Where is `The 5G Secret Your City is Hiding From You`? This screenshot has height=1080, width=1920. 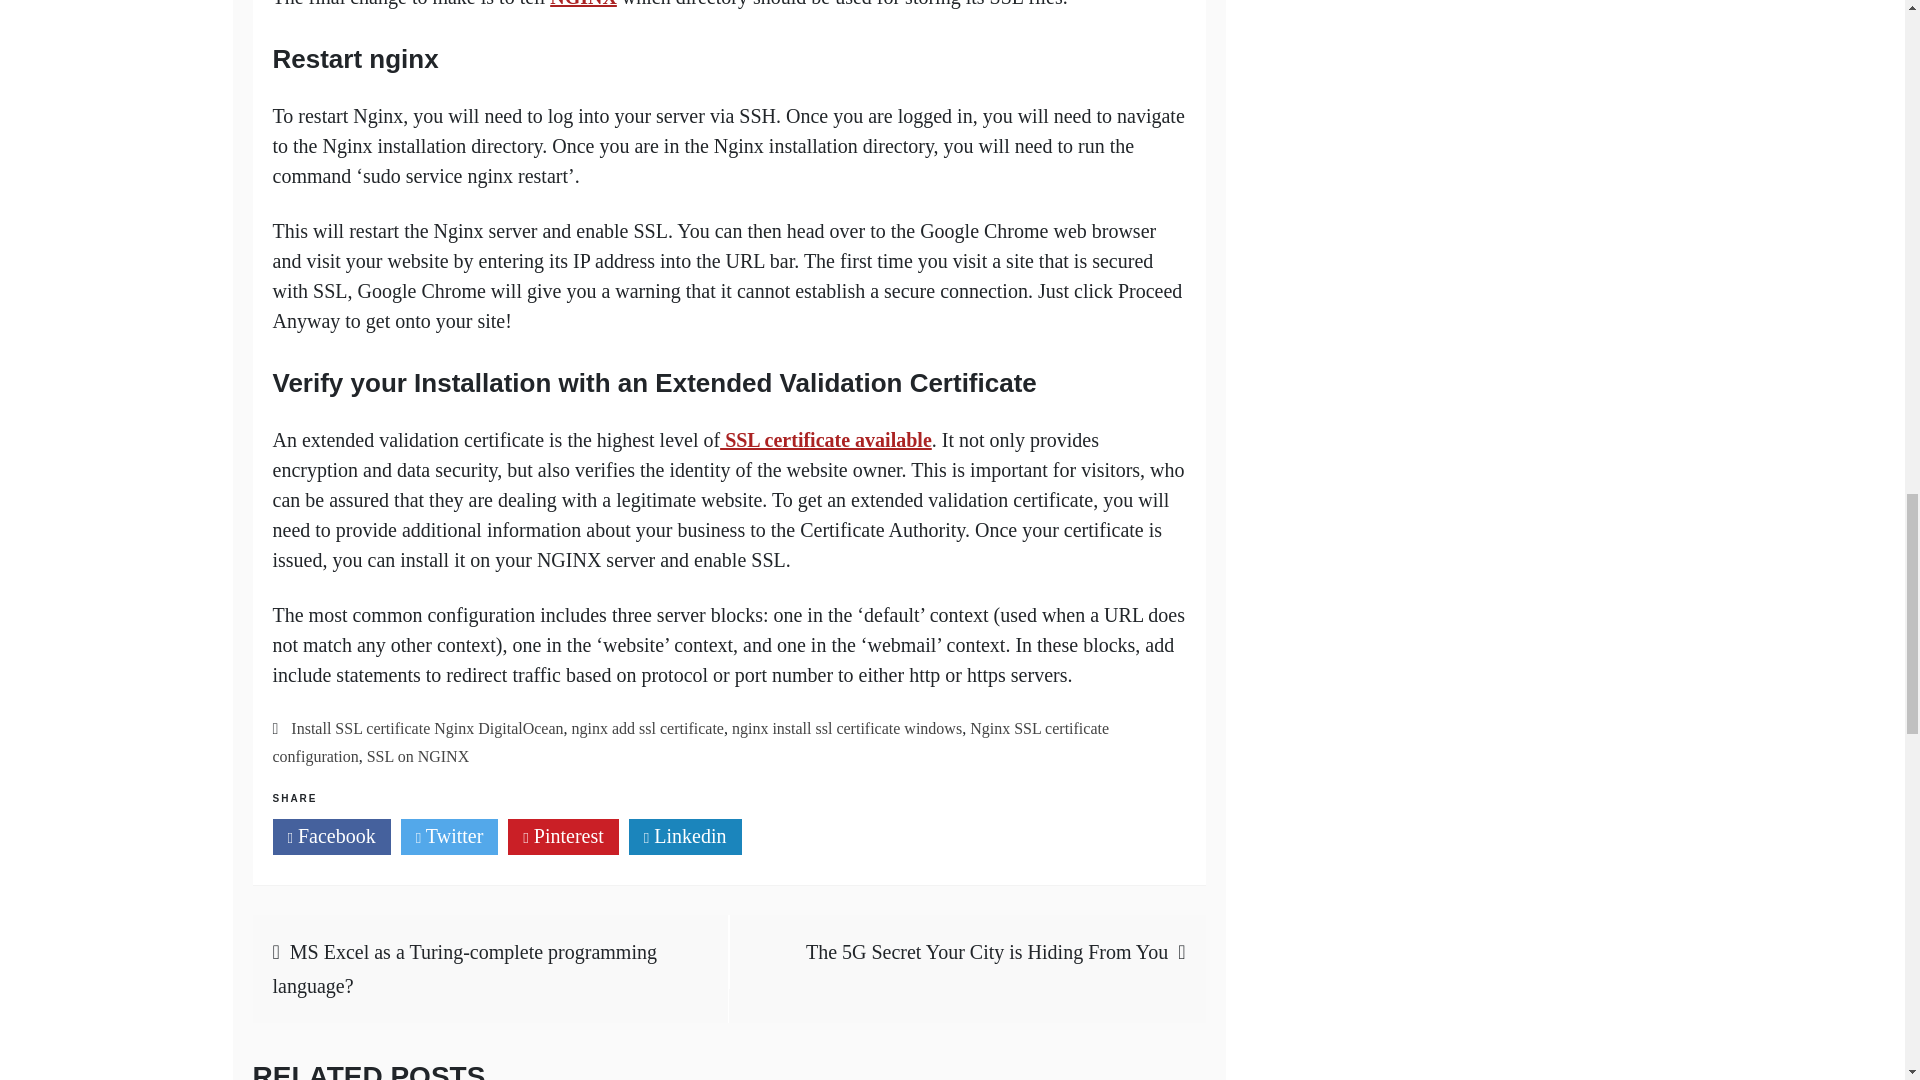 The 5G Secret Your City is Hiding From You is located at coordinates (986, 952).